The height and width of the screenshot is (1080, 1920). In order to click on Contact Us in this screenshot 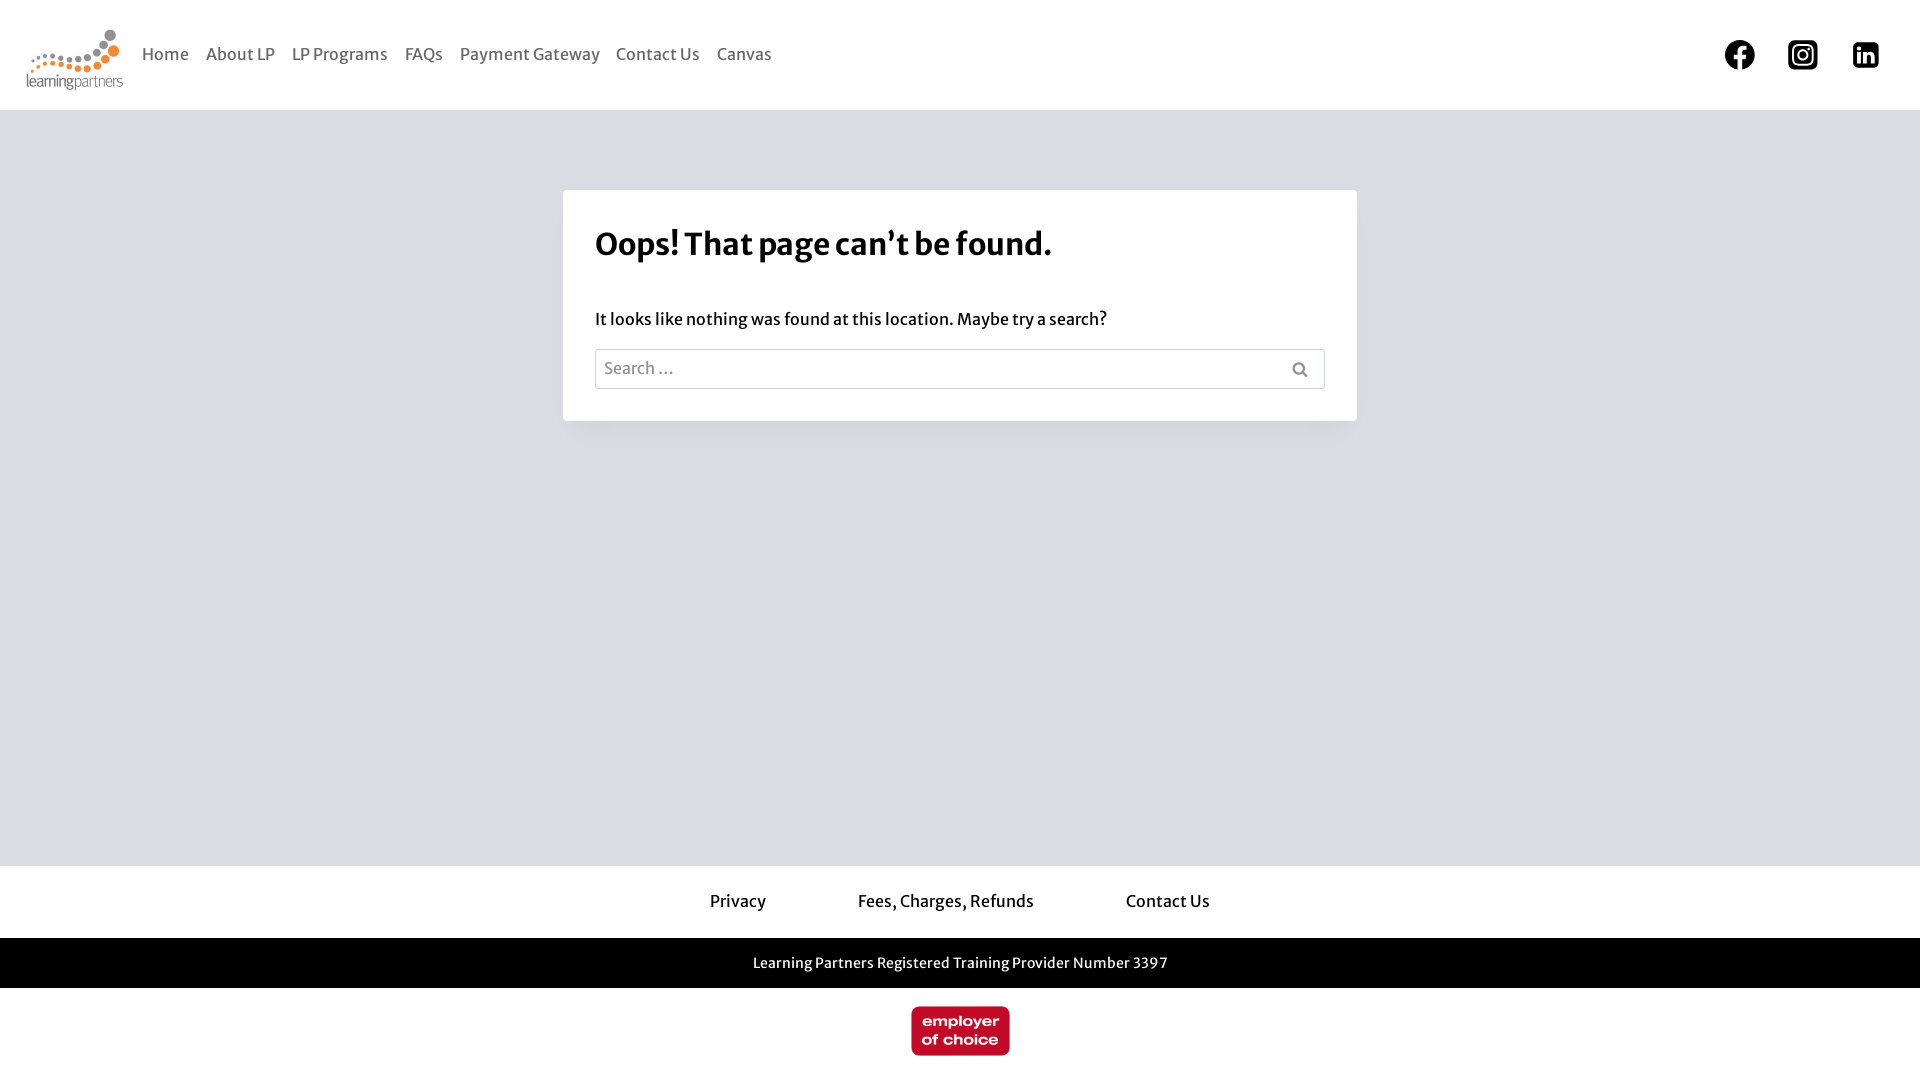, I will do `click(658, 54)`.